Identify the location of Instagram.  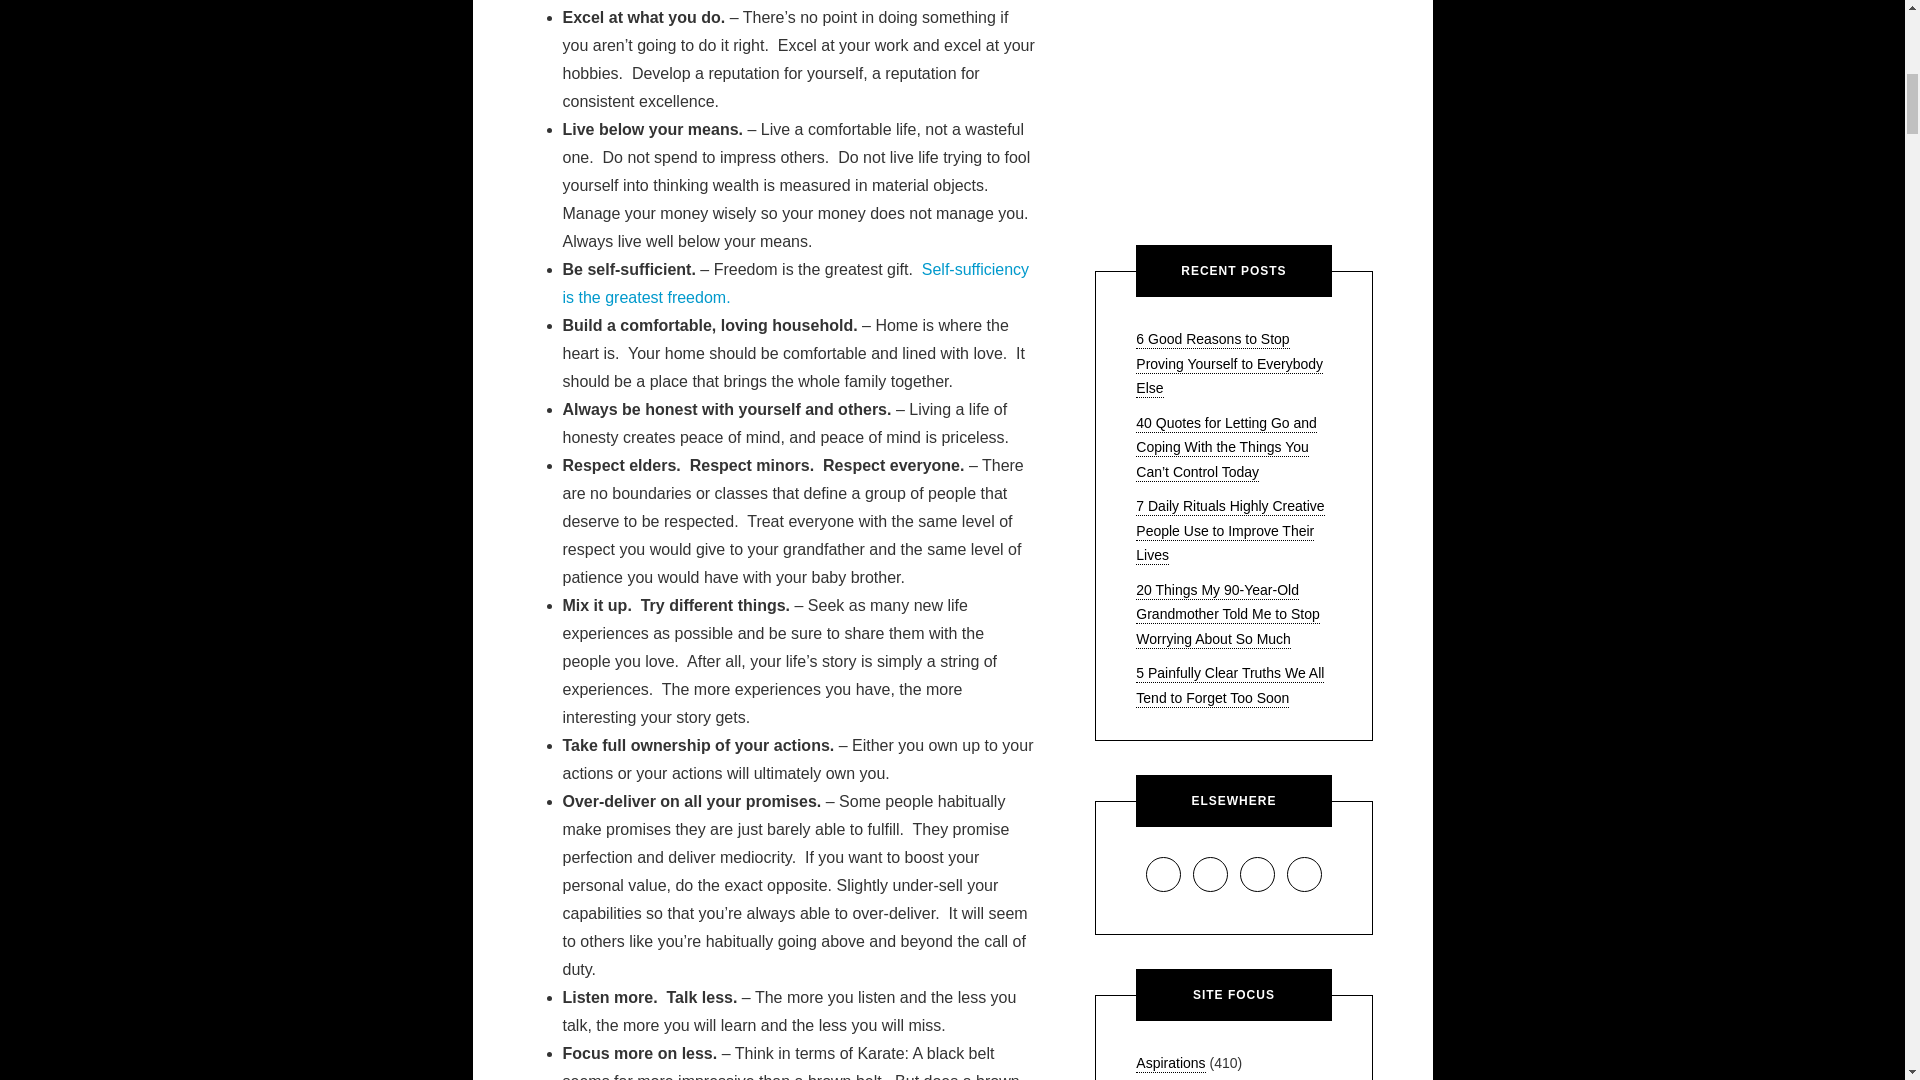
(1210, 874).